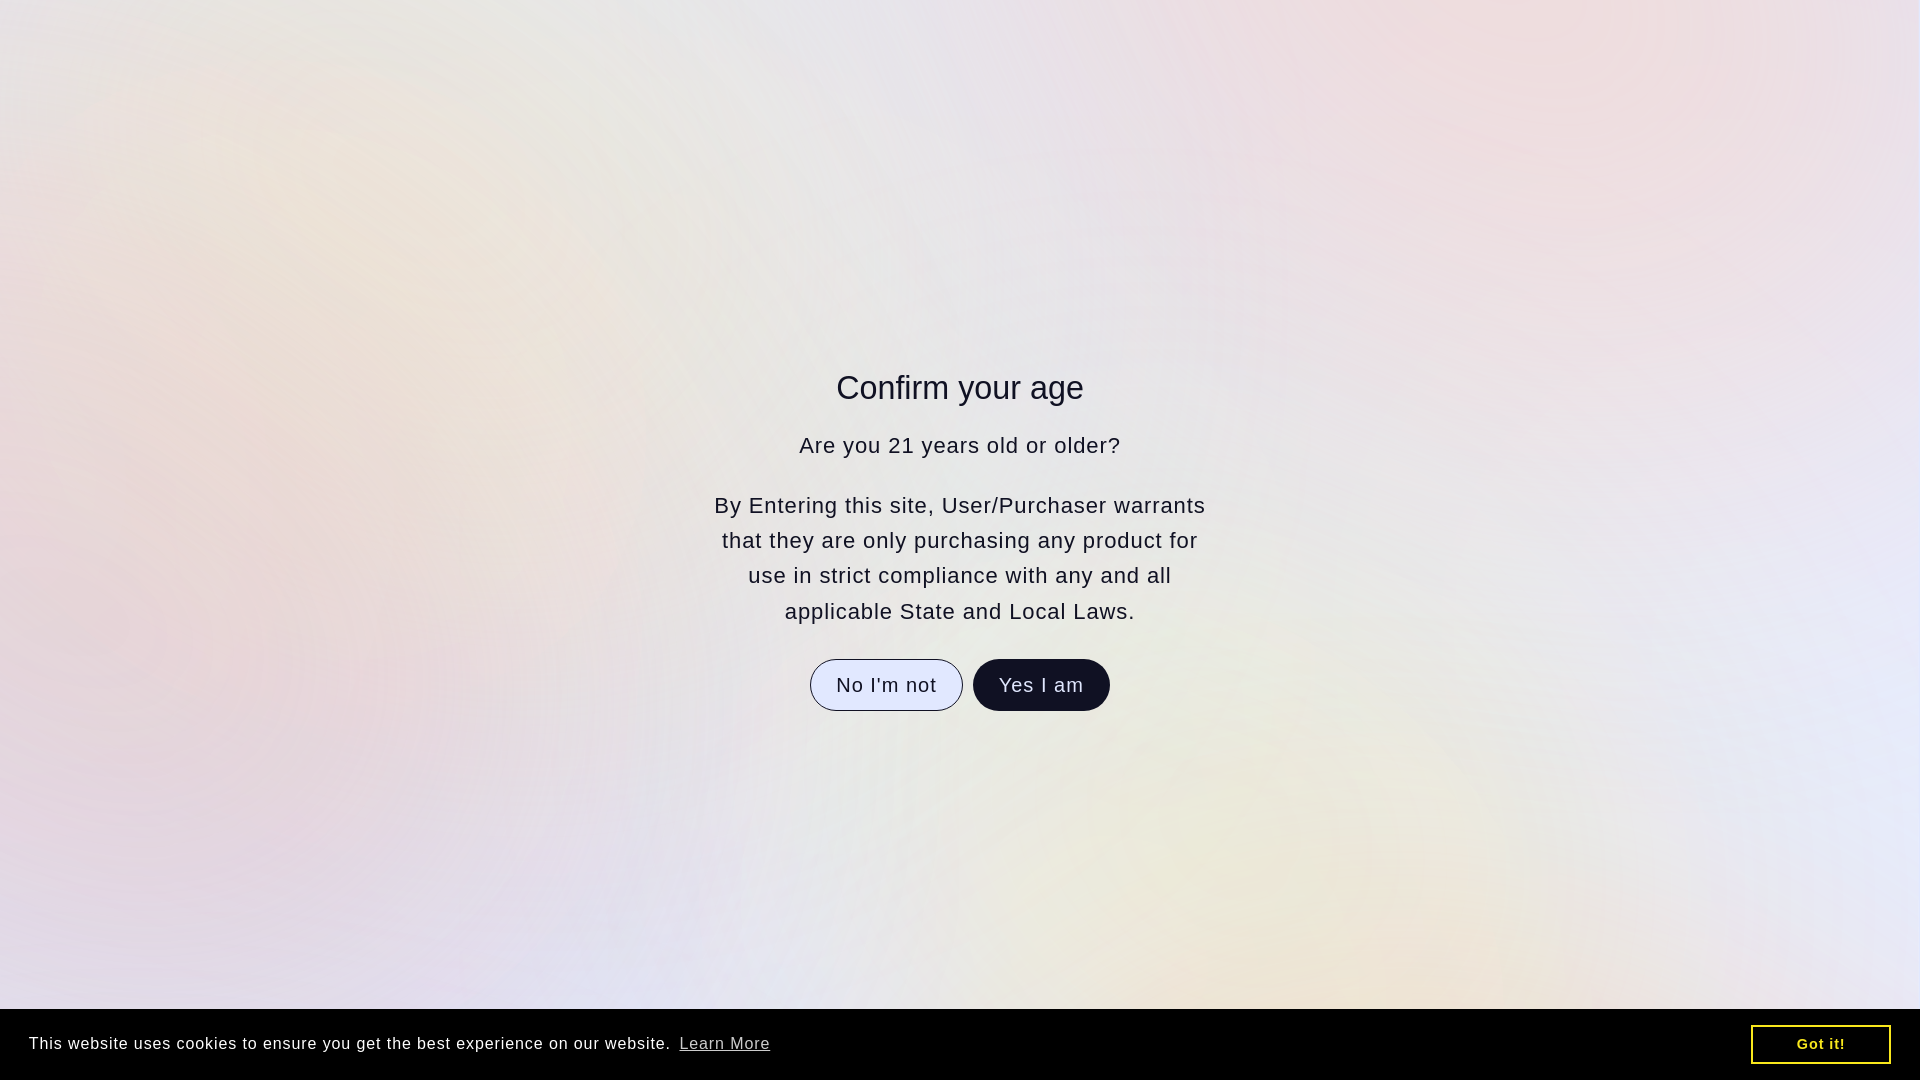 The width and height of the screenshot is (1920, 1080). I want to click on JCB, so click(1080, 776).